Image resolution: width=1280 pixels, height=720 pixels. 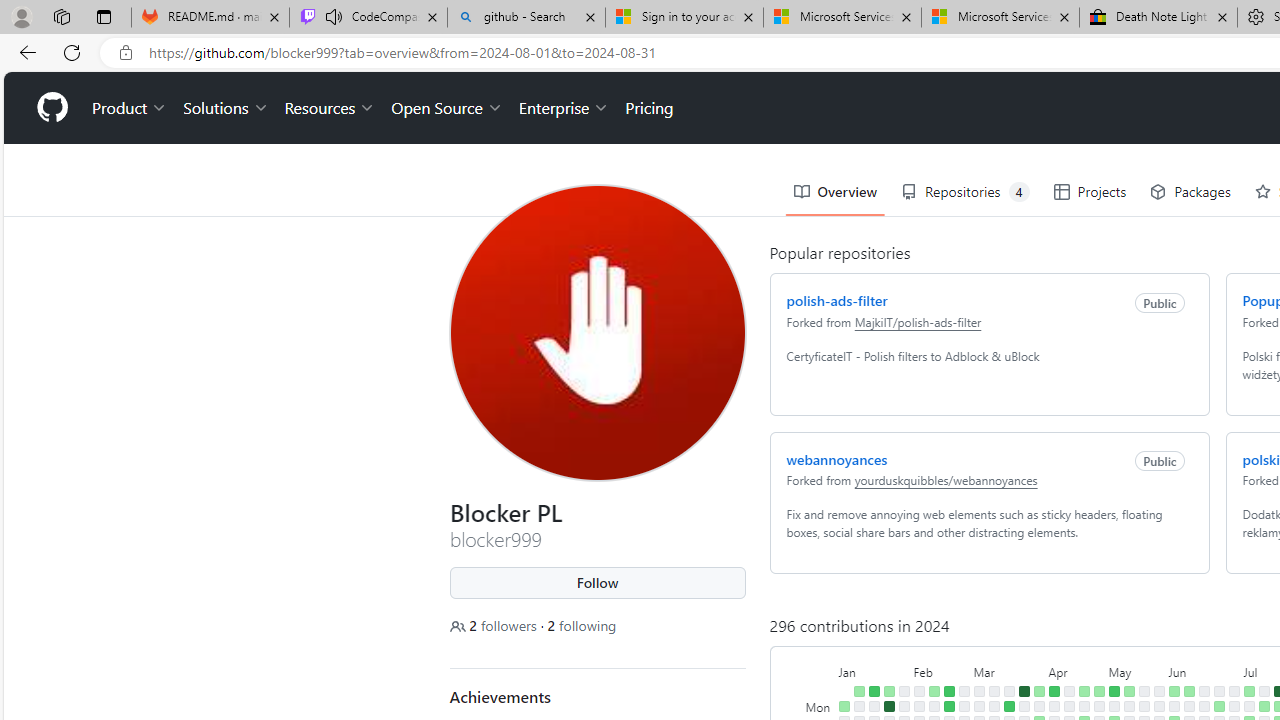 I want to click on 3 contributions on January 7th., so click(x=858, y=691).